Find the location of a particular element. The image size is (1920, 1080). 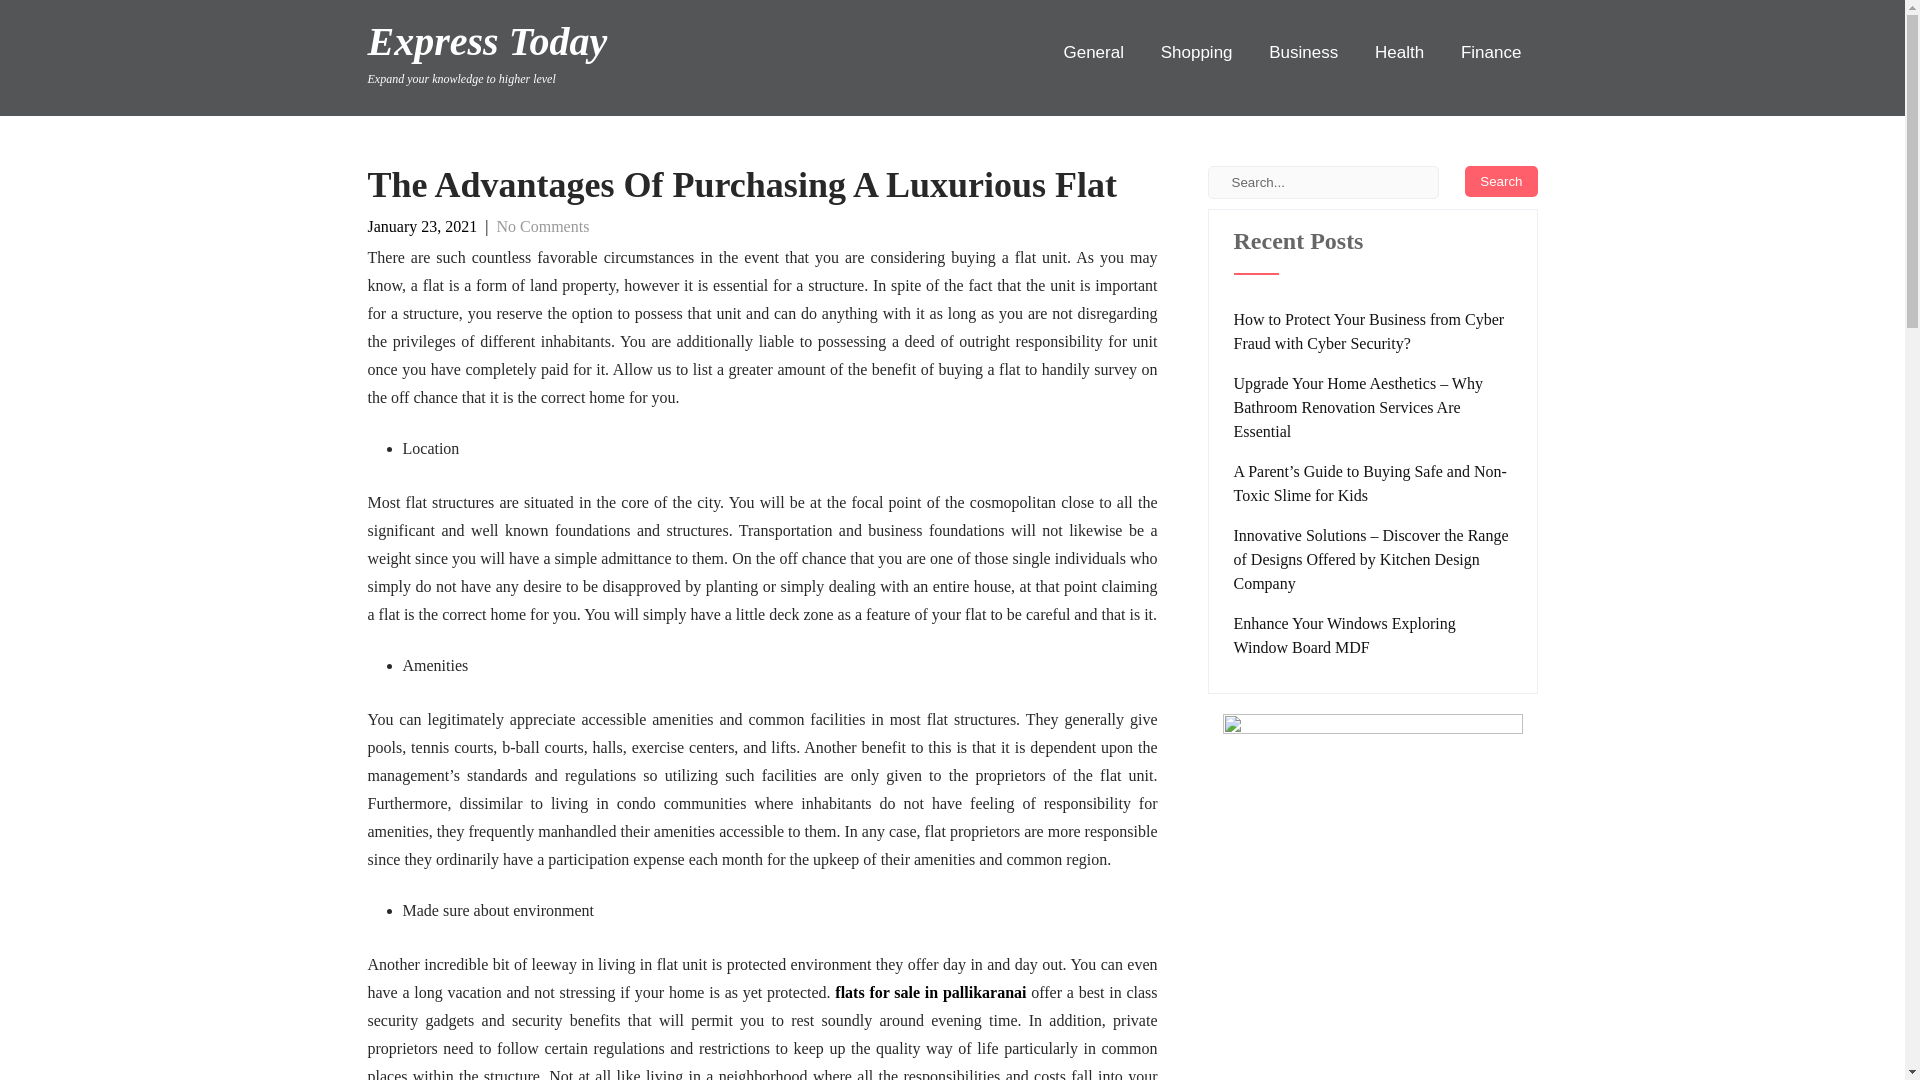

General is located at coordinates (1093, 52).